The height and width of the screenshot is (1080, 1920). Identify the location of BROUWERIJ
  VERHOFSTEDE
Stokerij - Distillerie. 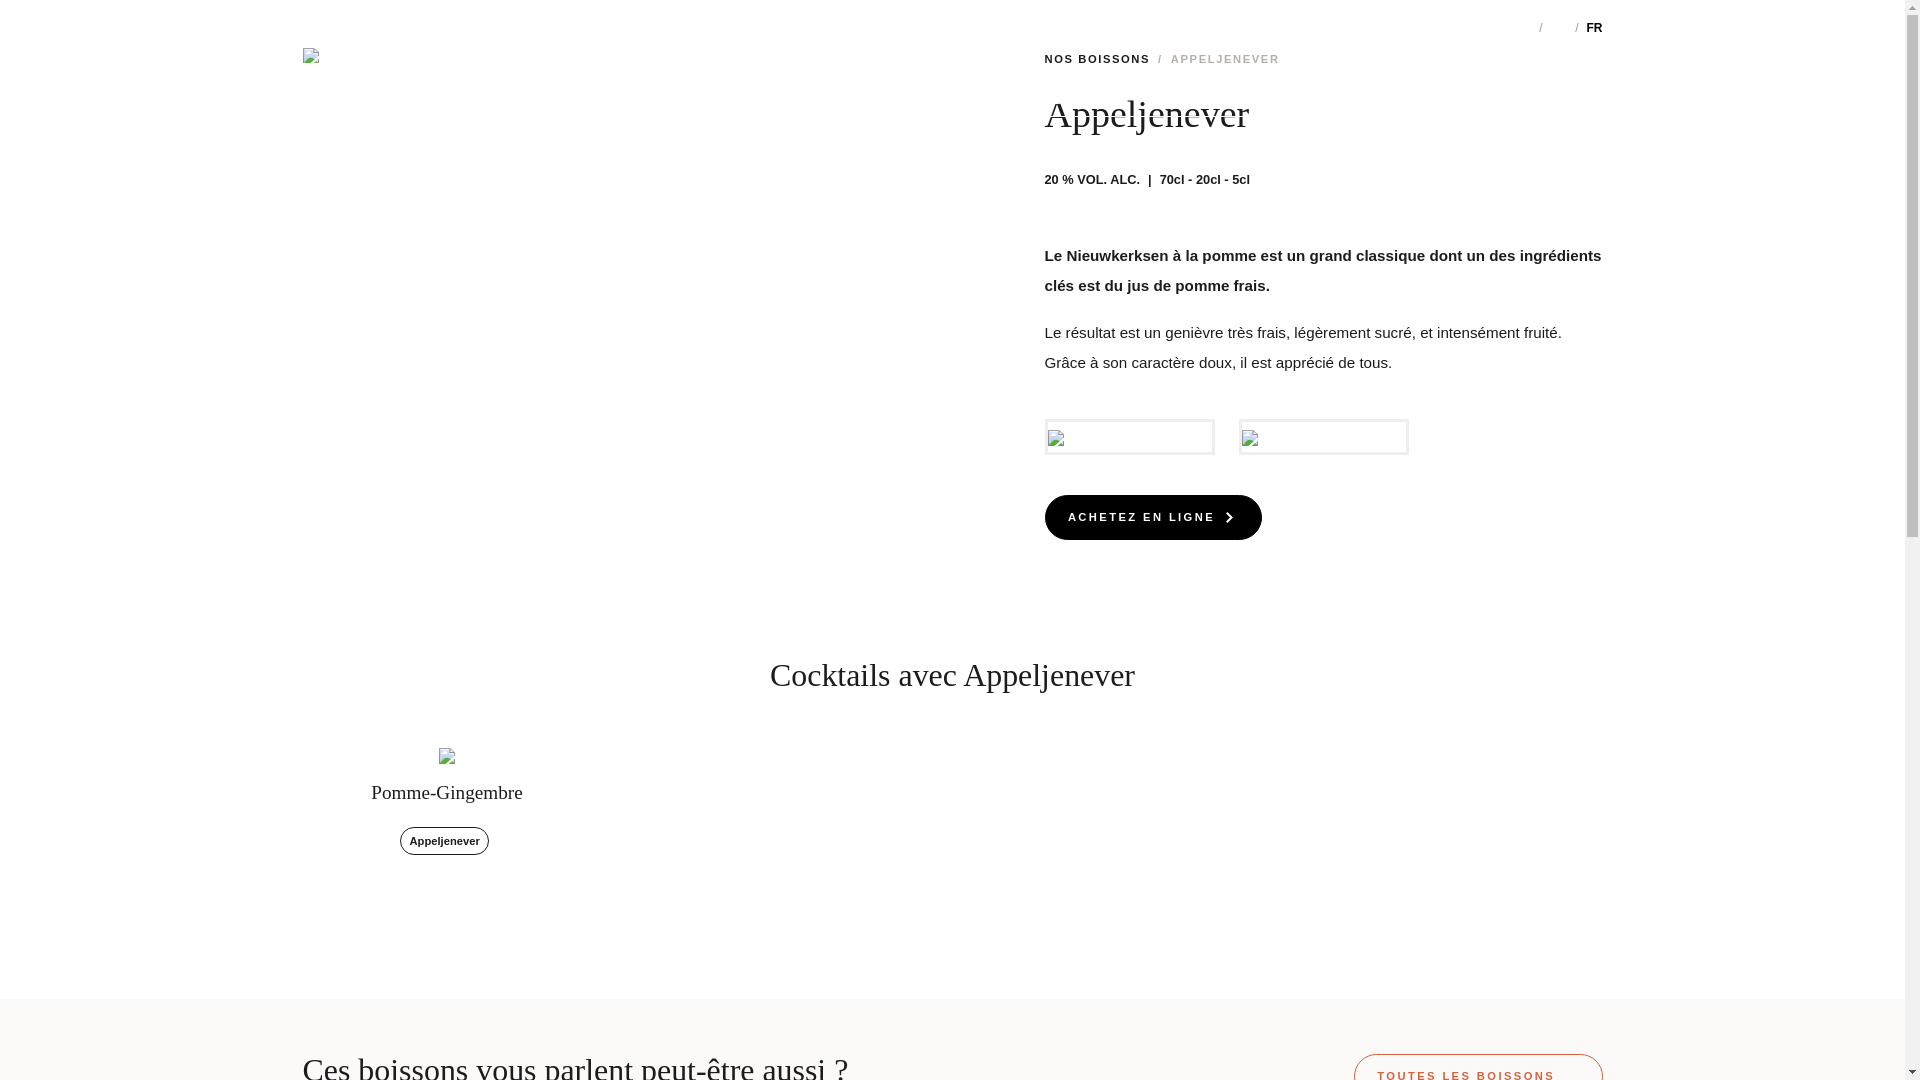
(953, 90).